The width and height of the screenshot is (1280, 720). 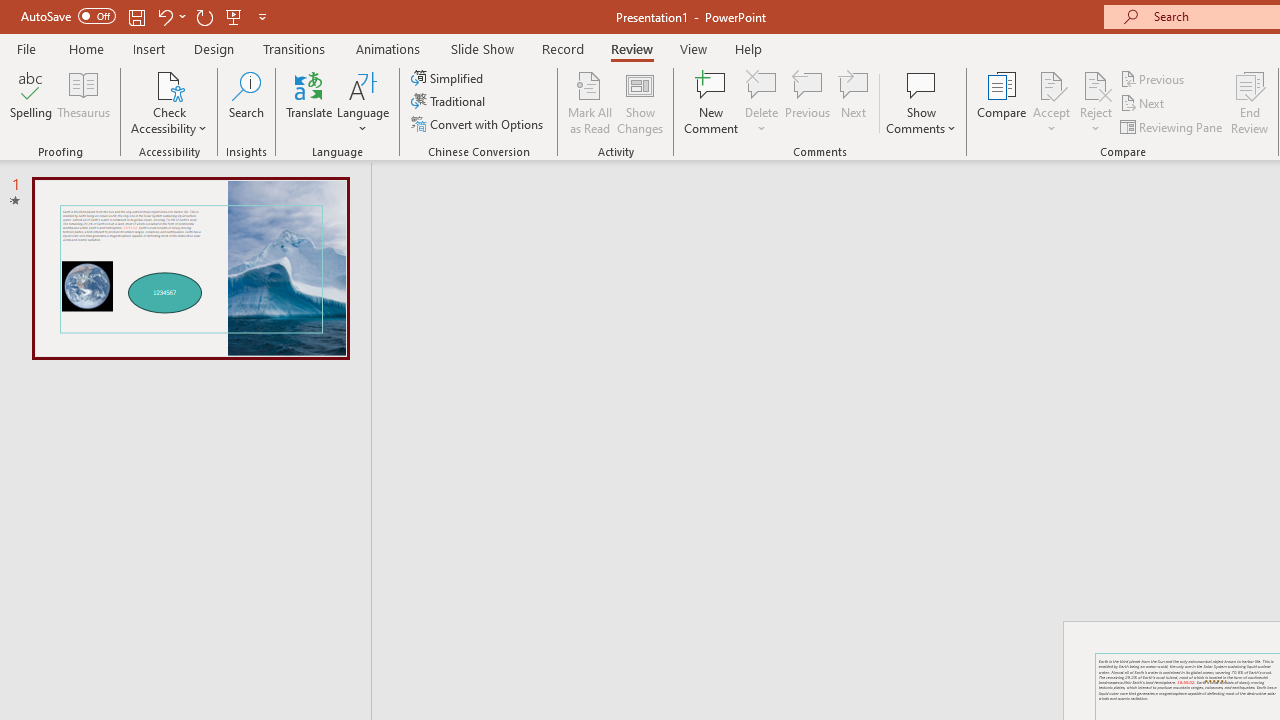 What do you see at coordinates (84, 102) in the screenshot?
I see `Thesaurus...` at bounding box center [84, 102].